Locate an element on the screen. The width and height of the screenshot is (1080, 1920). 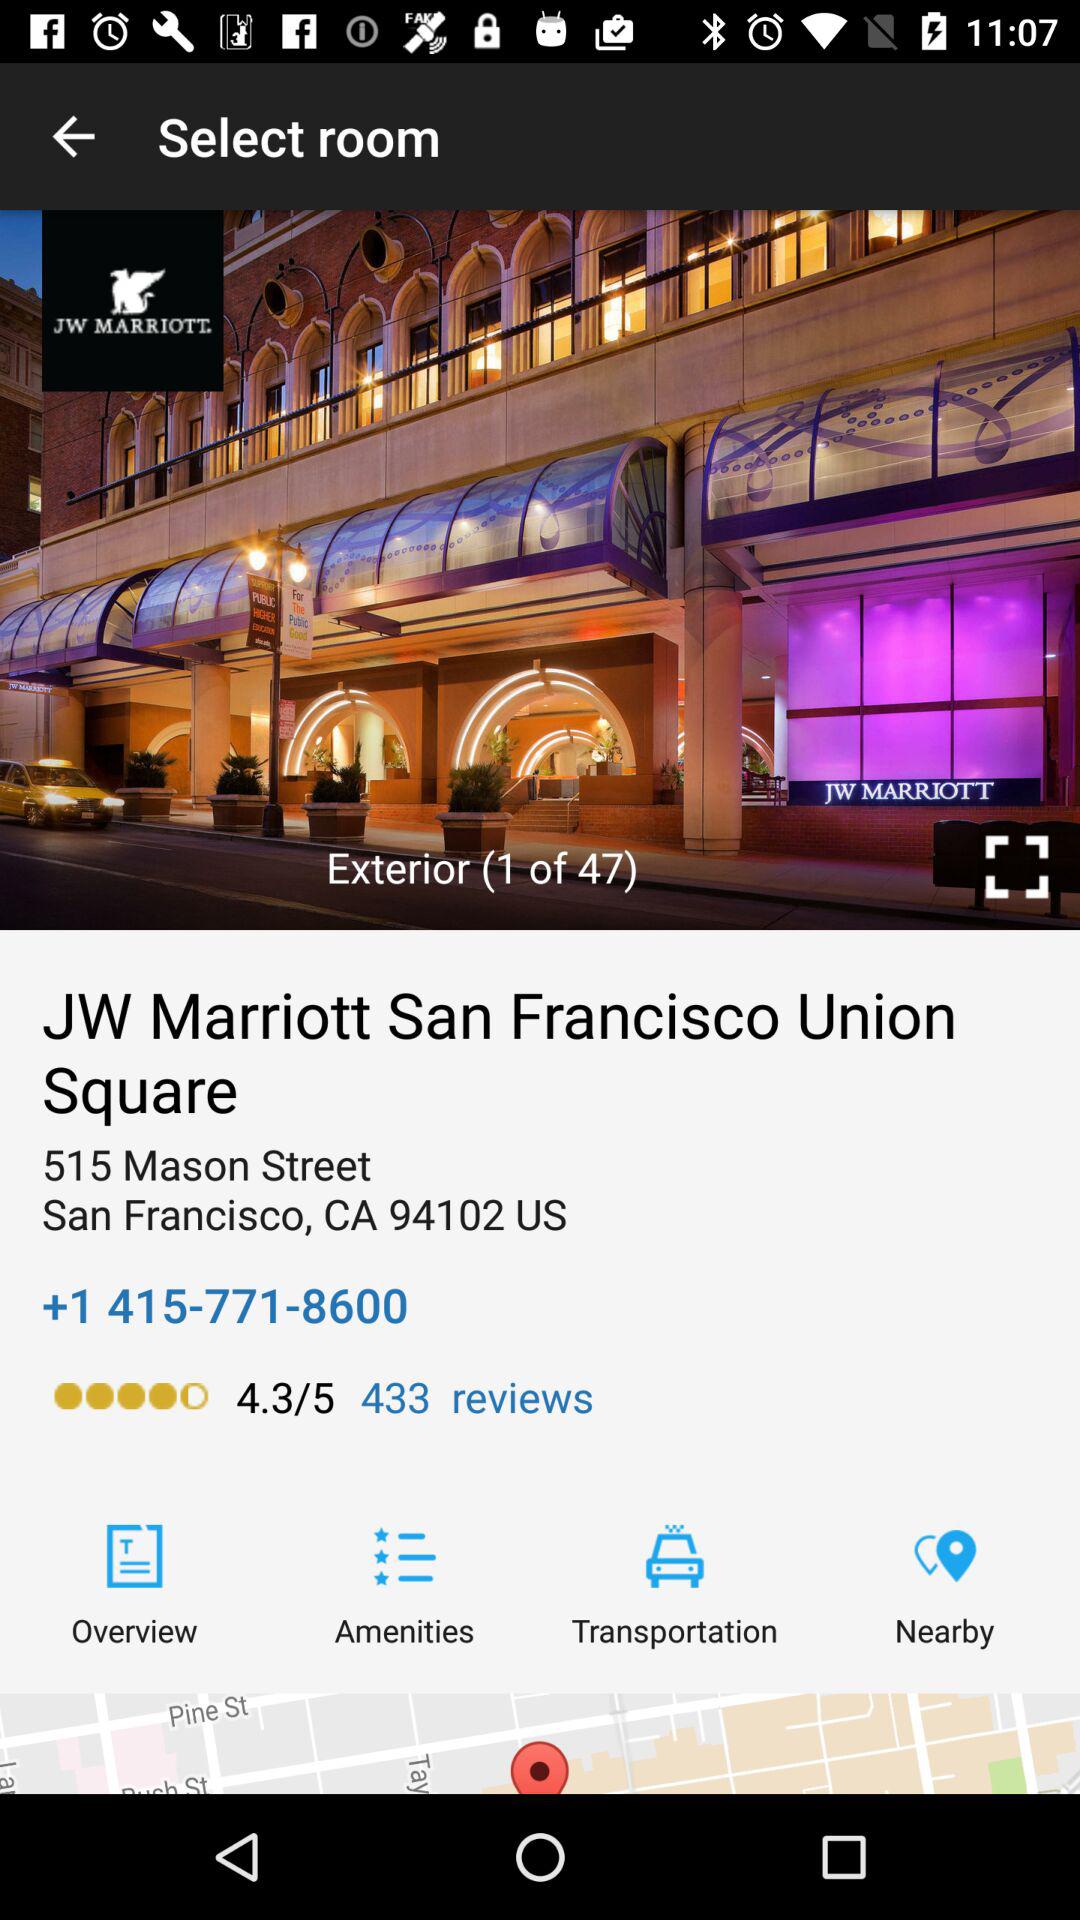
press the icon to the right of the exterior 1 of icon is located at coordinates (1016, 866).